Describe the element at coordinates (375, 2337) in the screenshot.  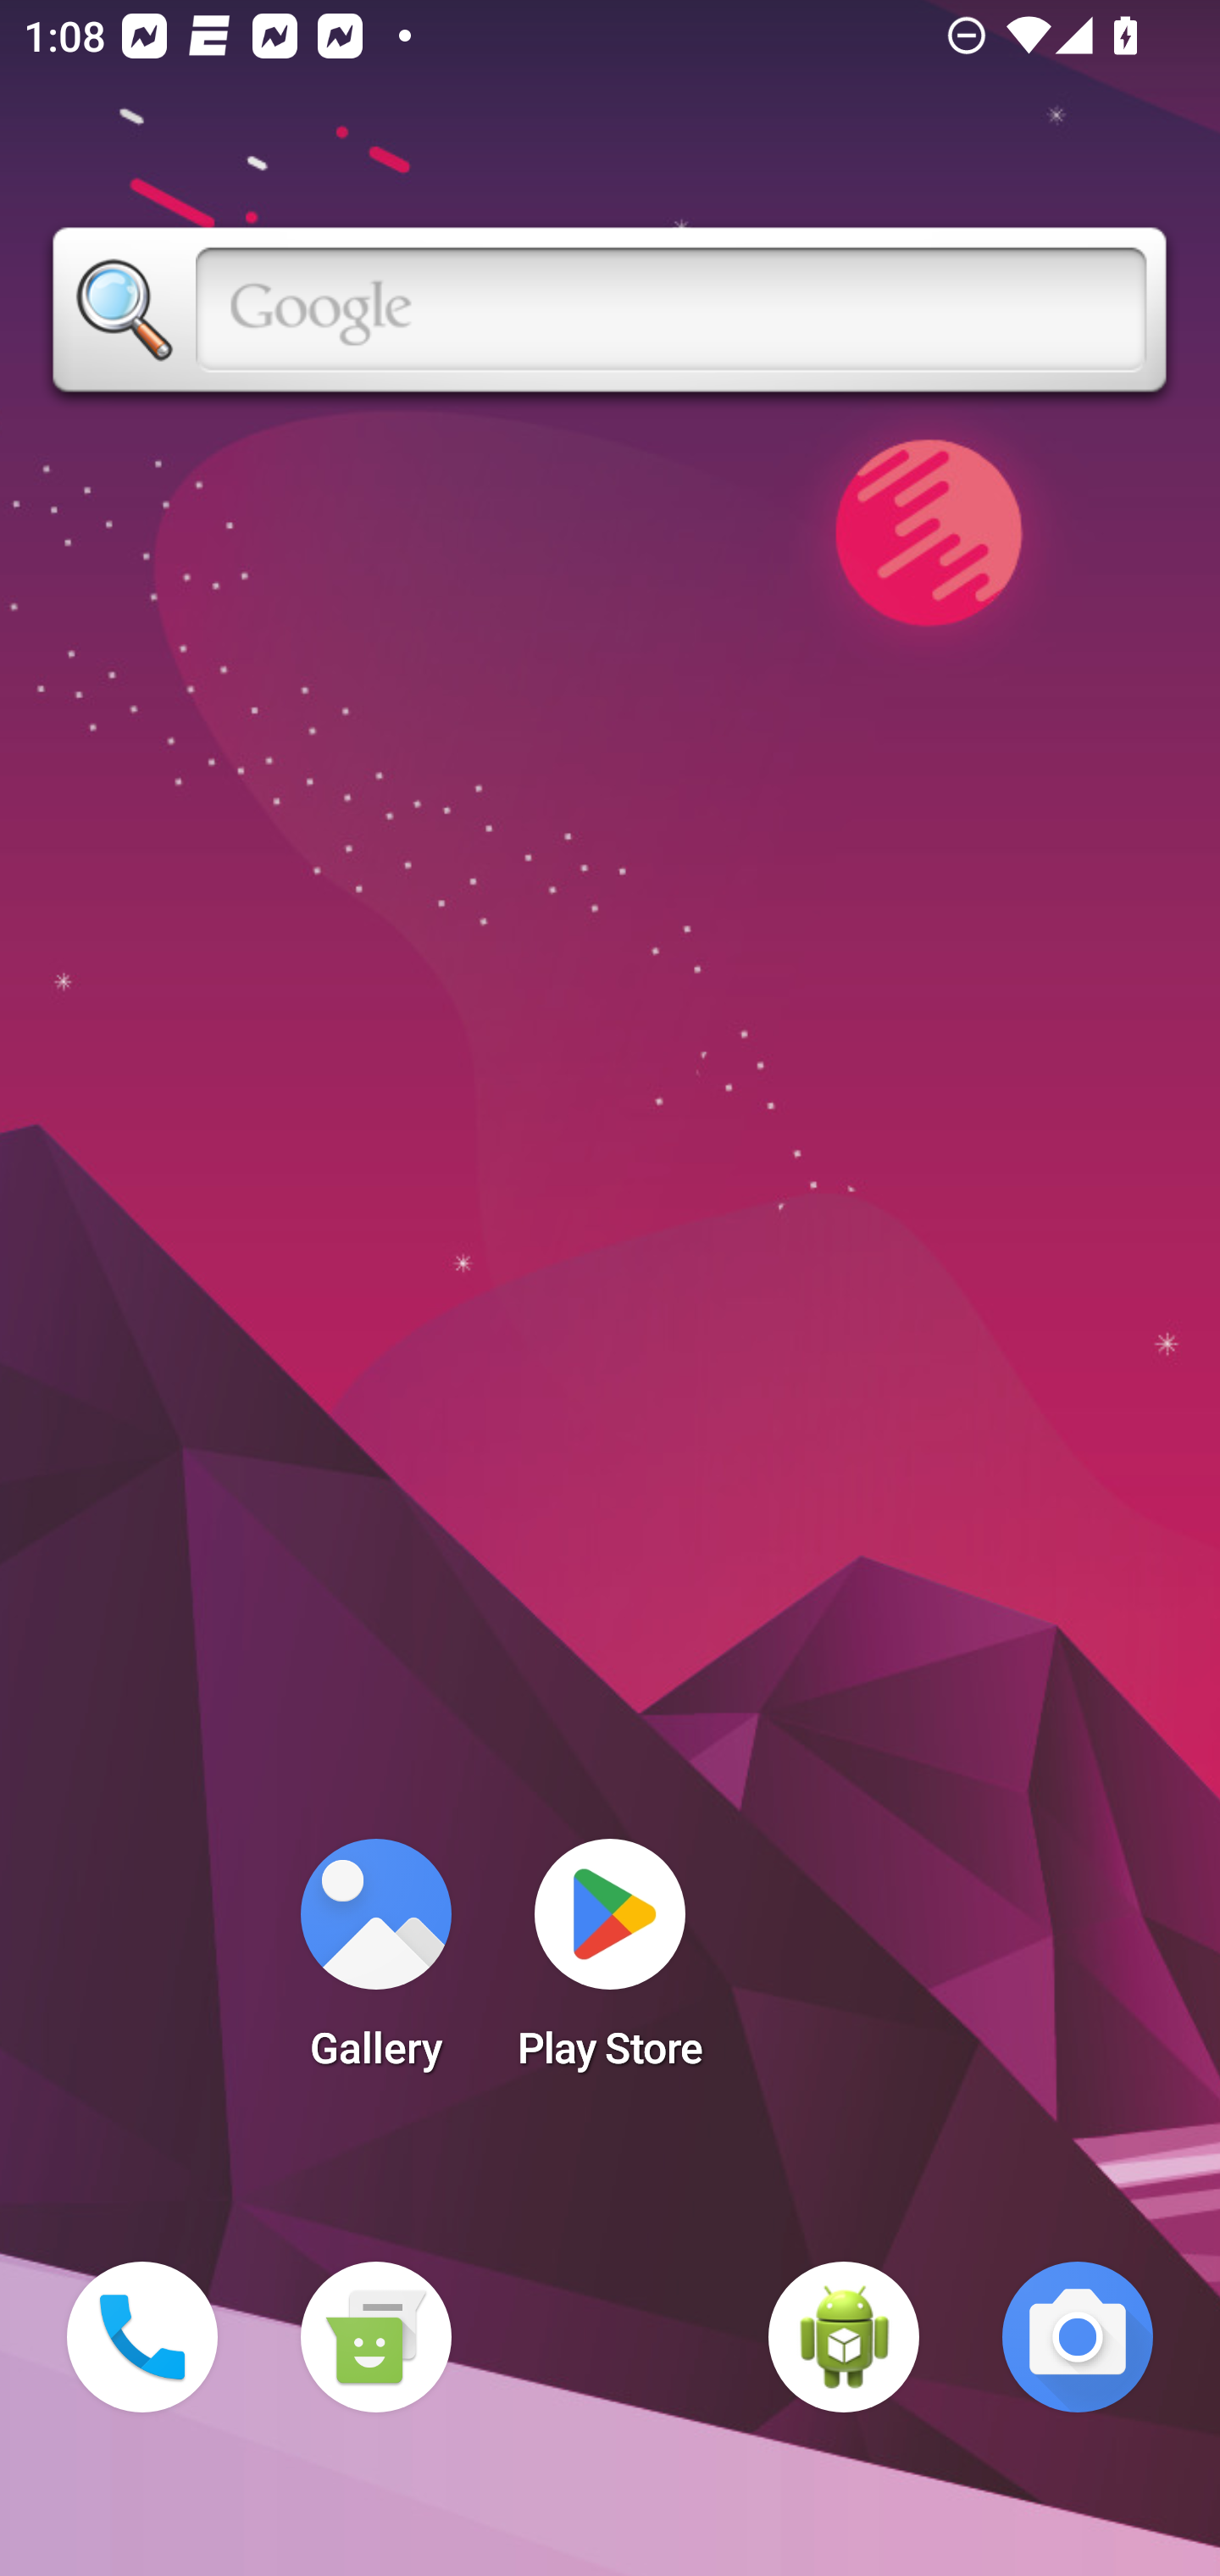
I see `Messaging` at that location.